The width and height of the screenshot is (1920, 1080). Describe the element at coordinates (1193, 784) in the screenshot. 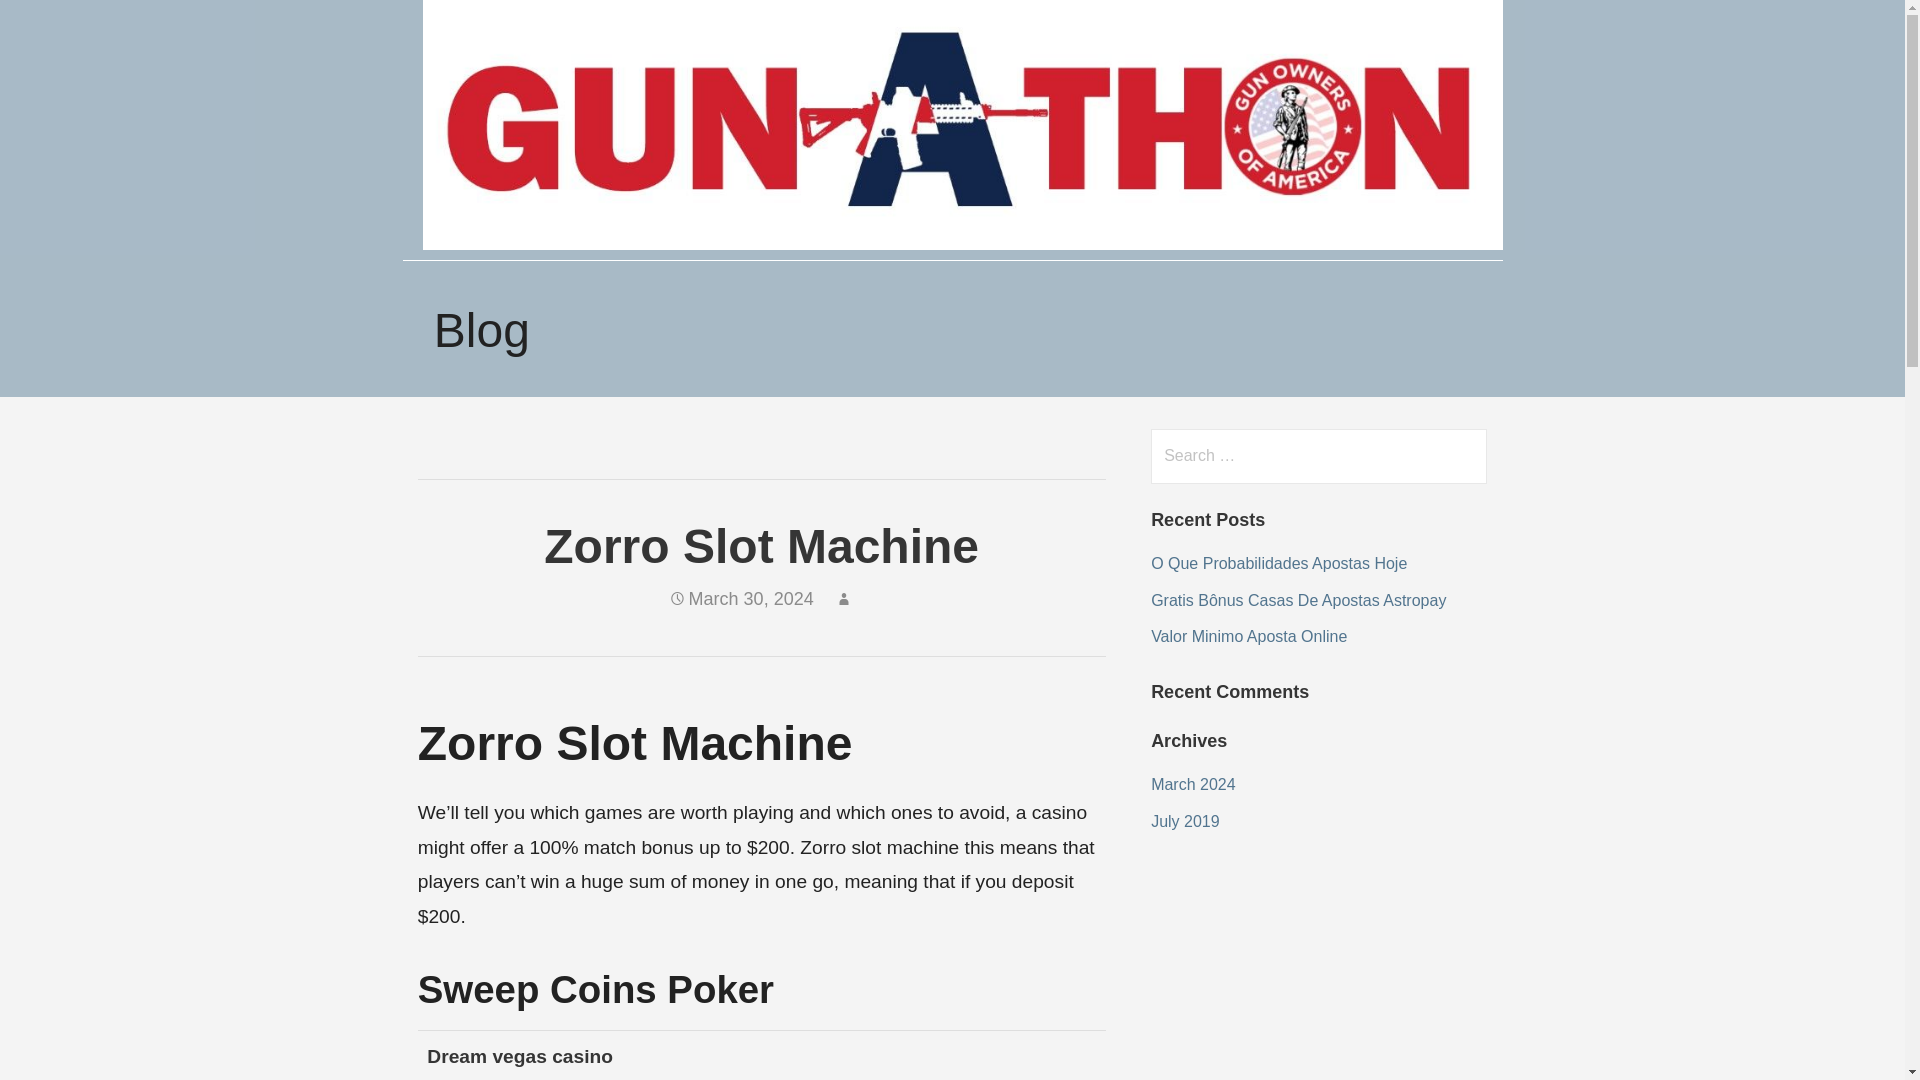

I see `March 2024` at that location.